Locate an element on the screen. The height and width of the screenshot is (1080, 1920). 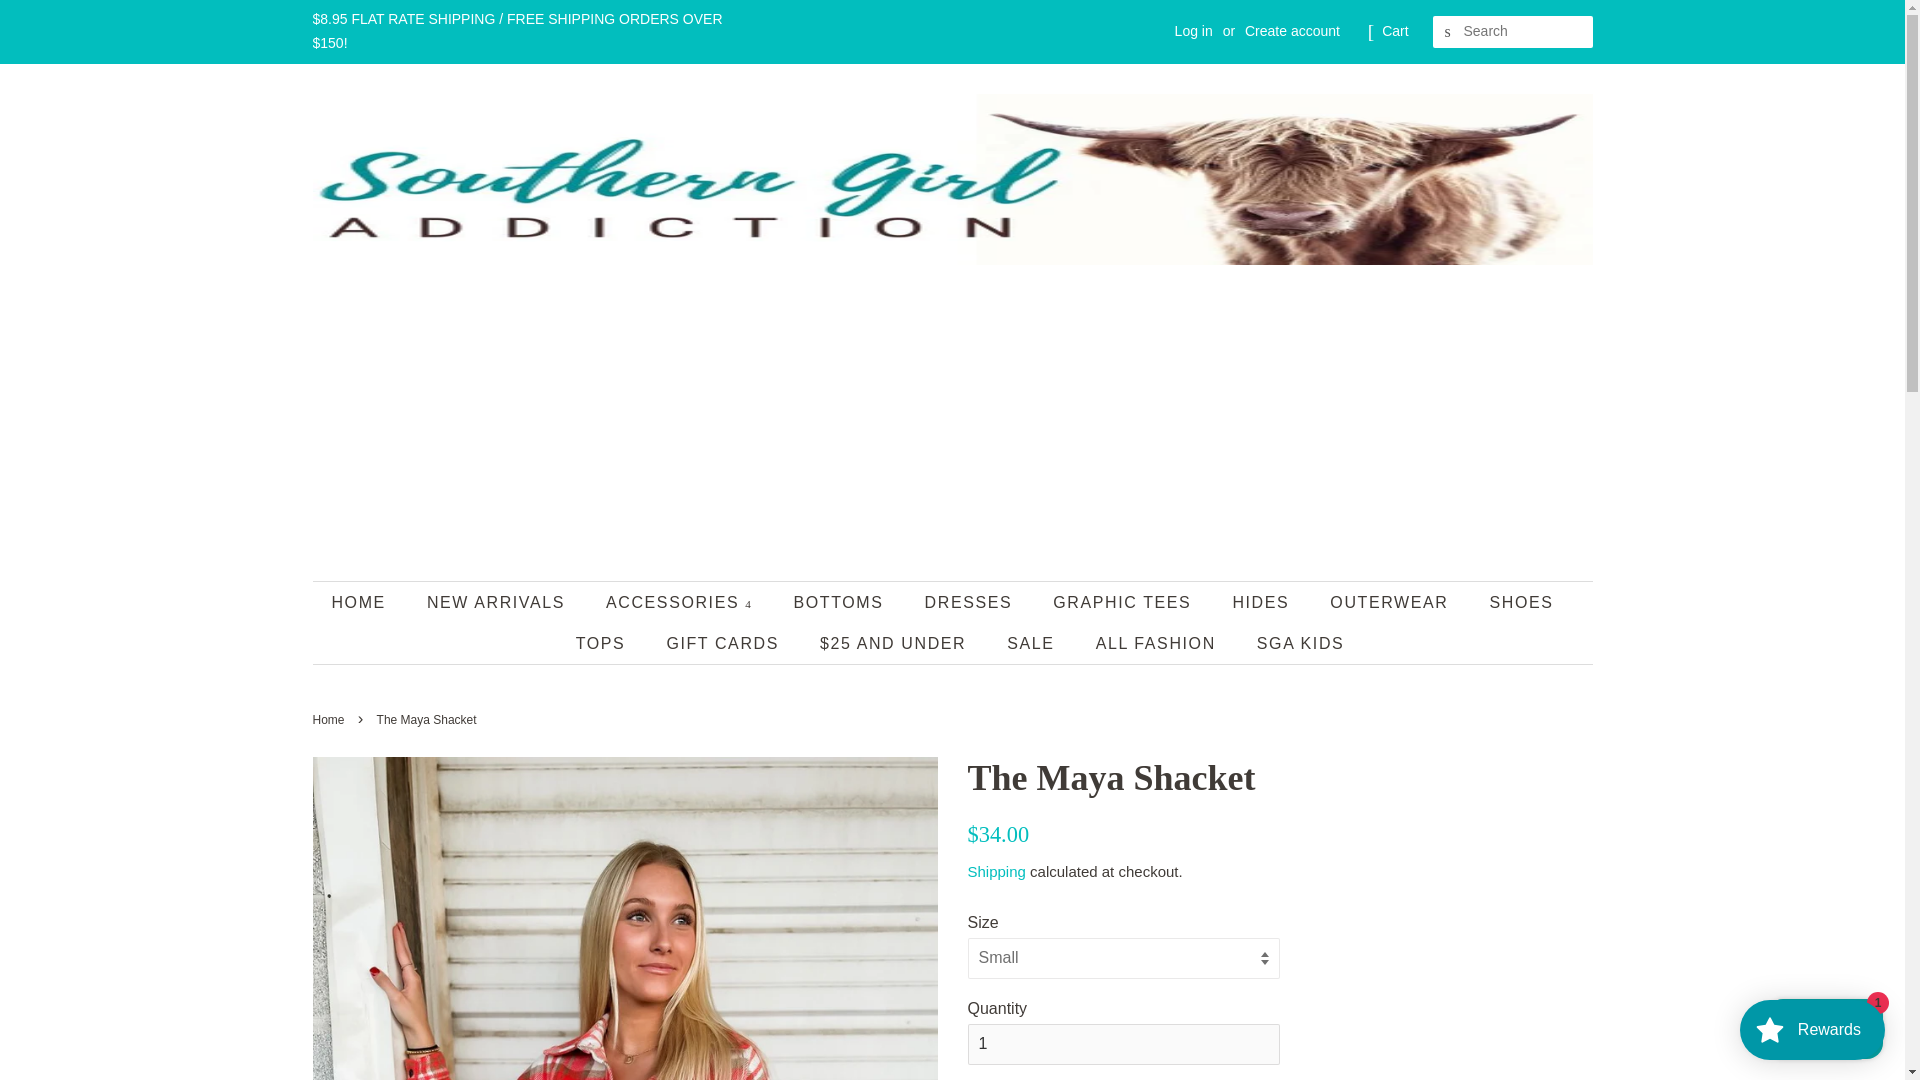
Shopify online store chat is located at coordinates (1824, 1031).